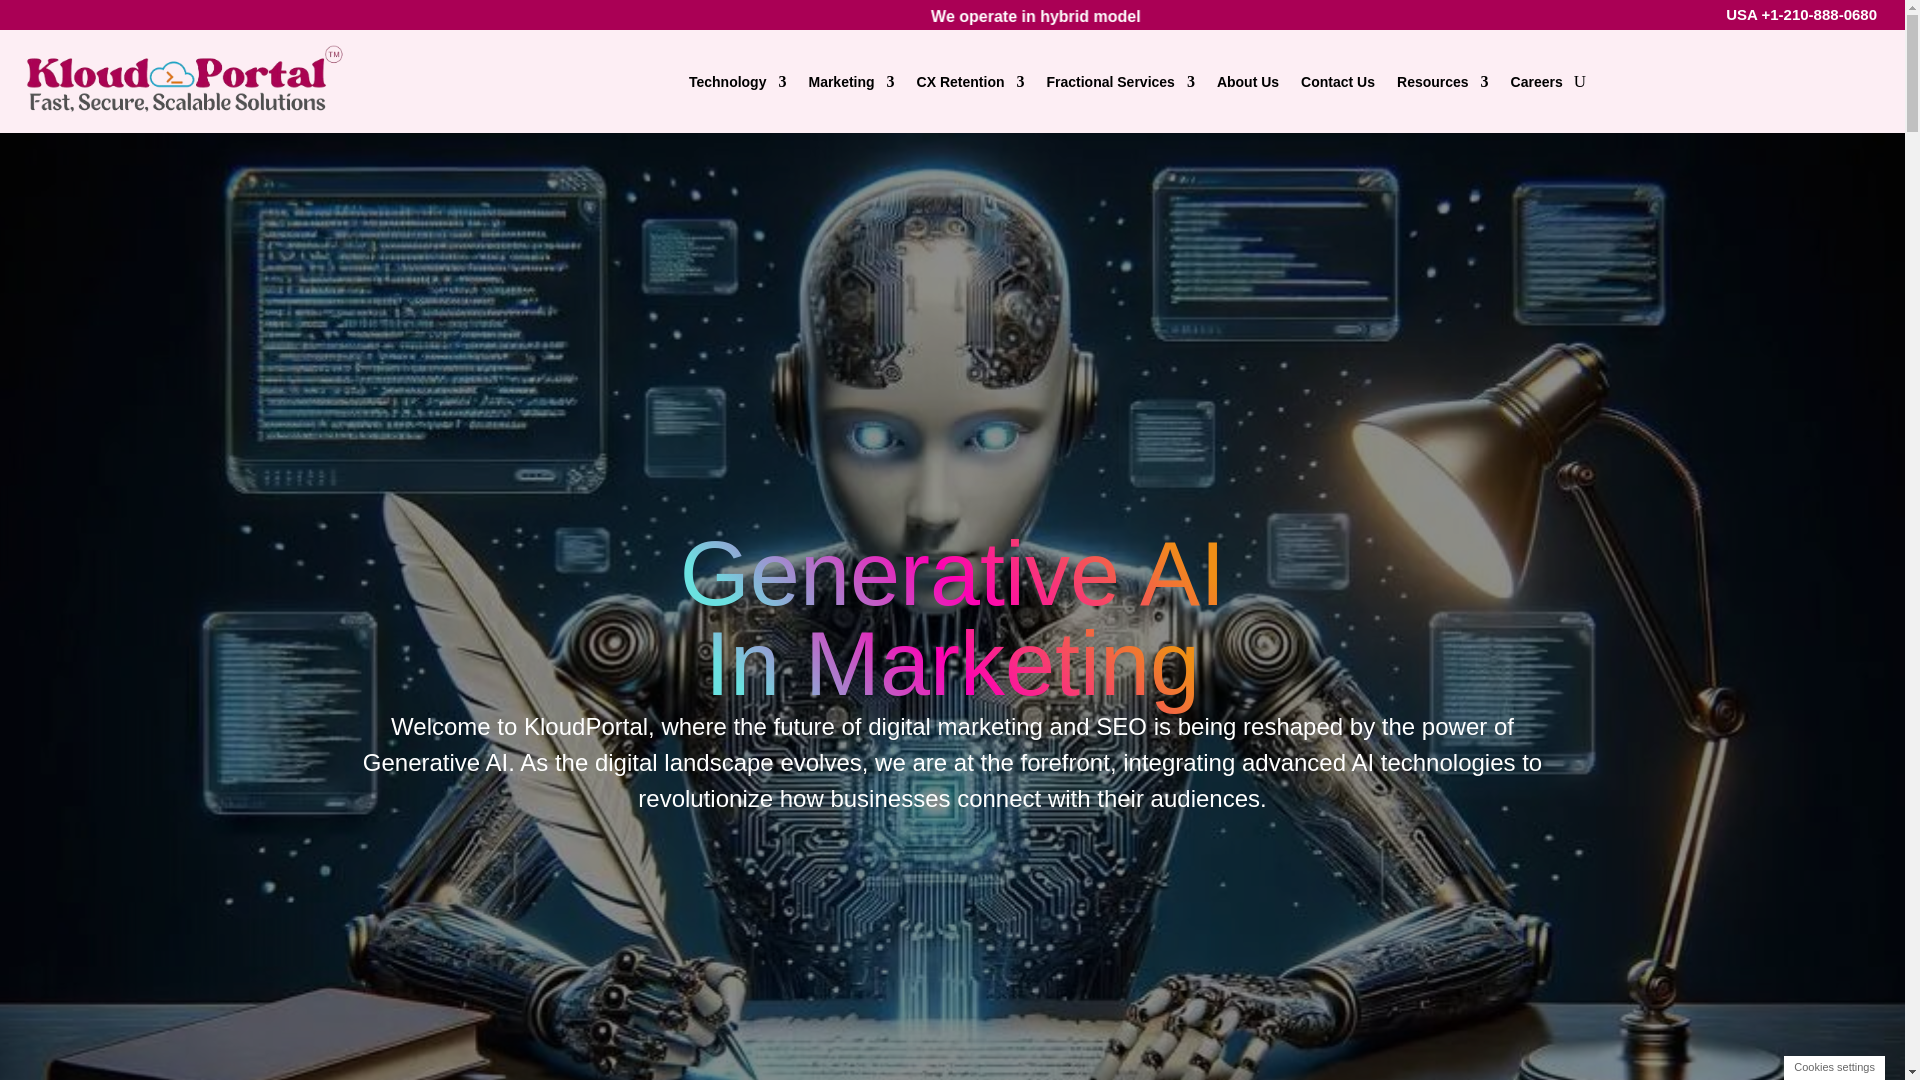 The width and height of the screenshot is (1920, 1080). I want to click on Resources, so click(1443, 81).